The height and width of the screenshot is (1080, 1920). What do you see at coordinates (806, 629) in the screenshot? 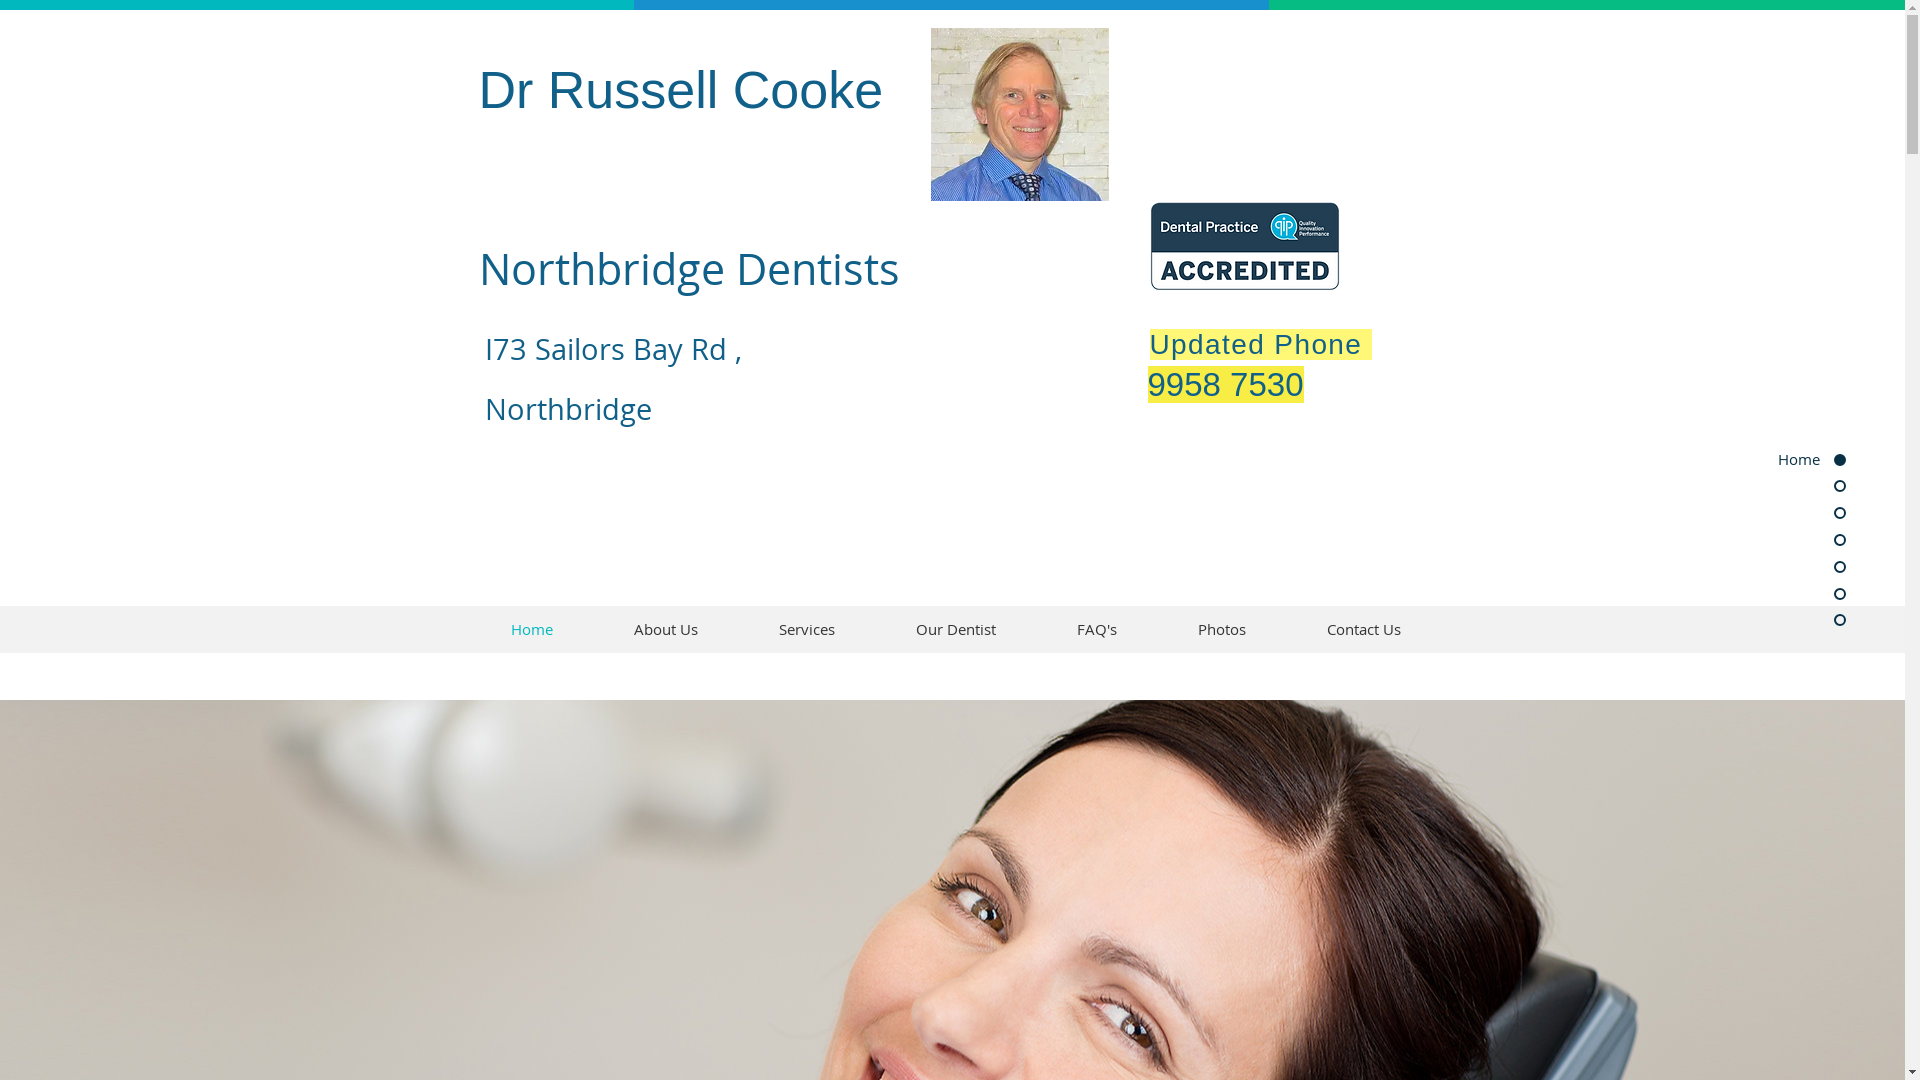
I see `Services` at bounding box center [806, 629].